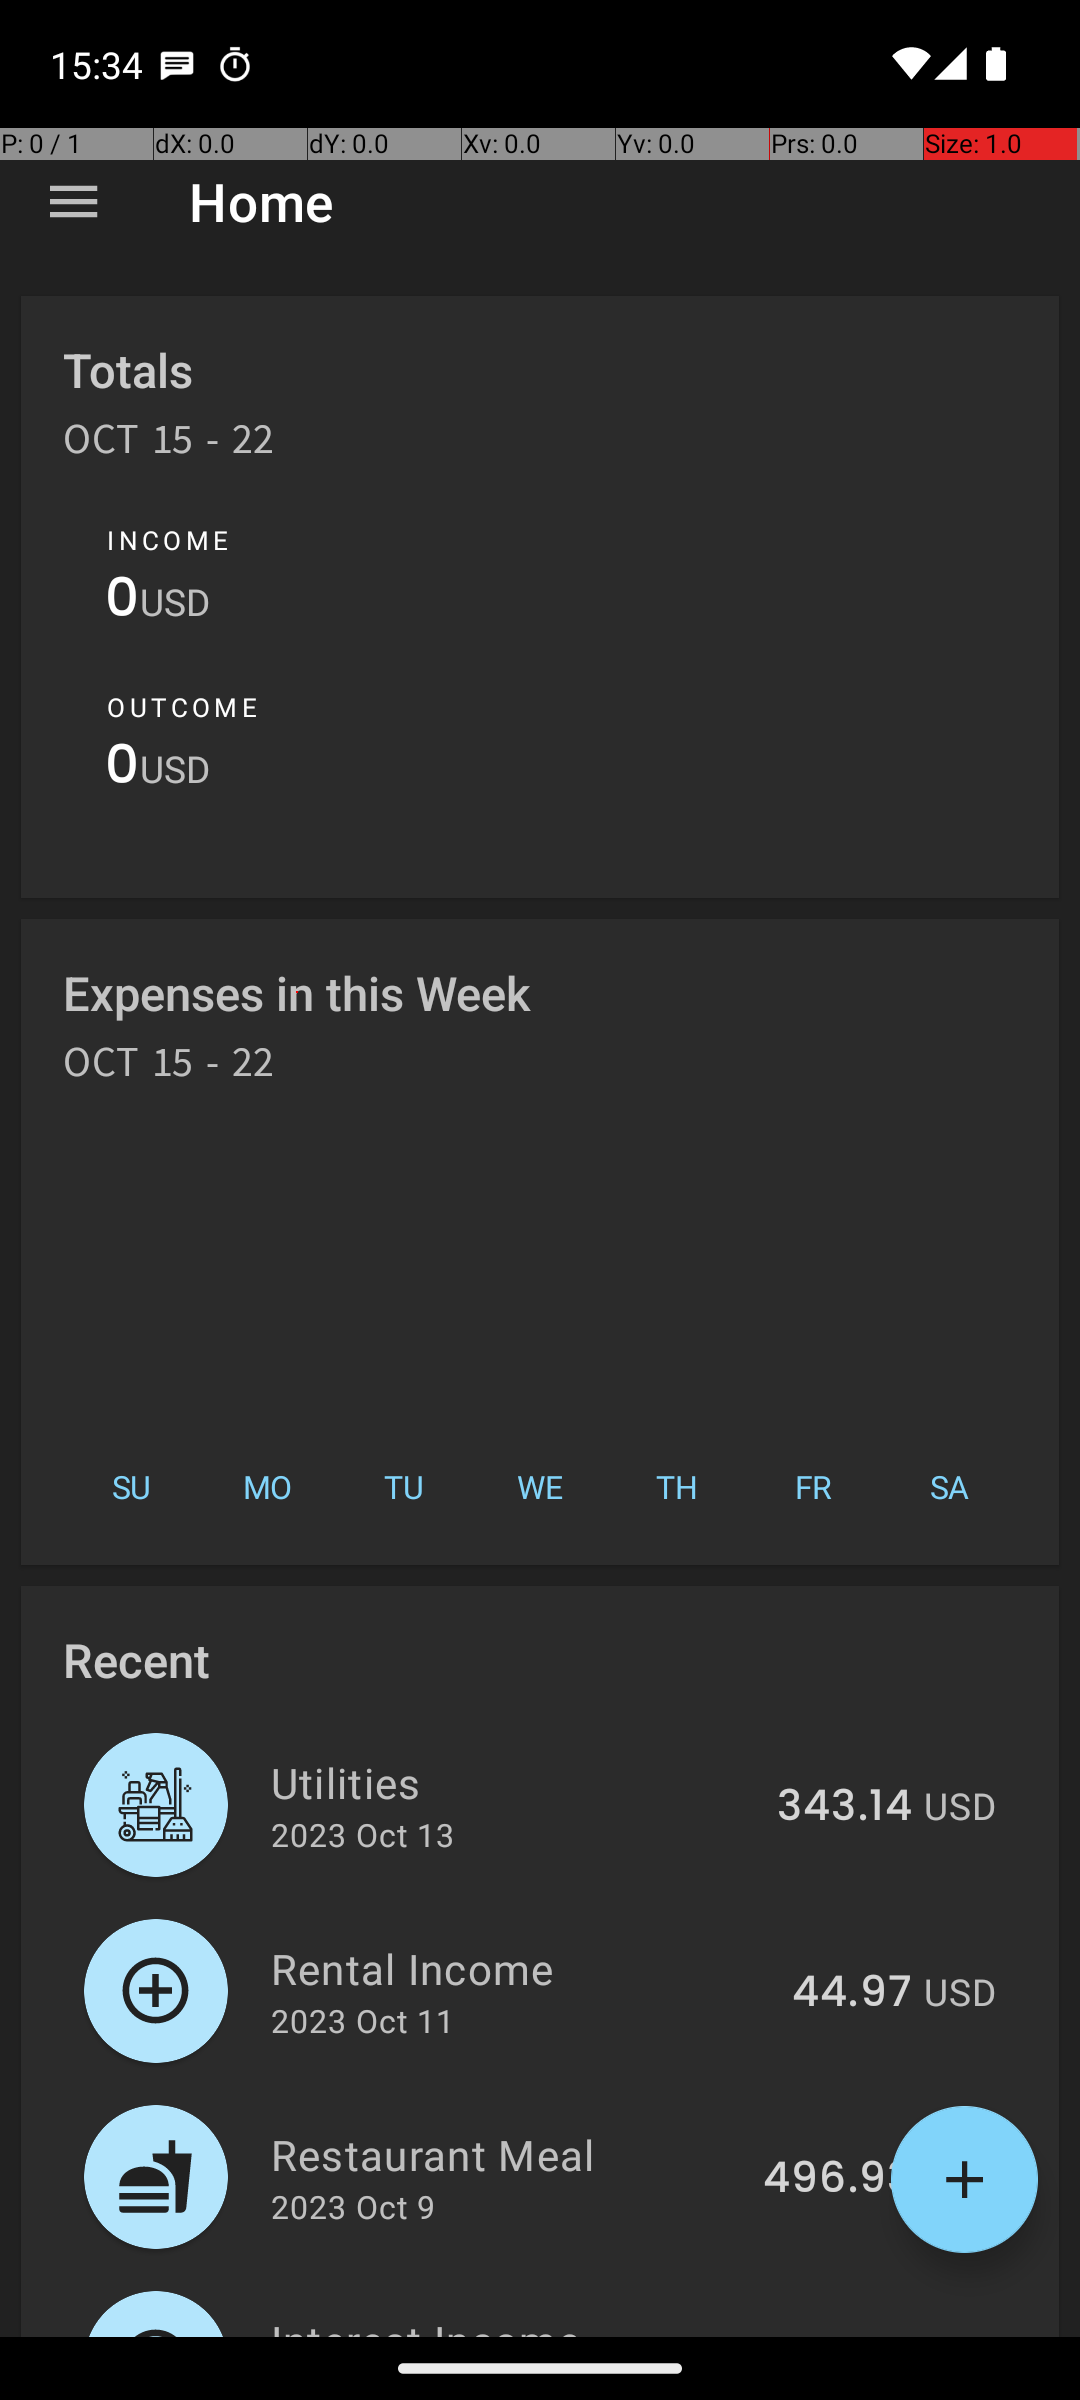 The height and width of the screenshot is (2400, 1080). I want to click on Interest Income, so click(521, 2324).